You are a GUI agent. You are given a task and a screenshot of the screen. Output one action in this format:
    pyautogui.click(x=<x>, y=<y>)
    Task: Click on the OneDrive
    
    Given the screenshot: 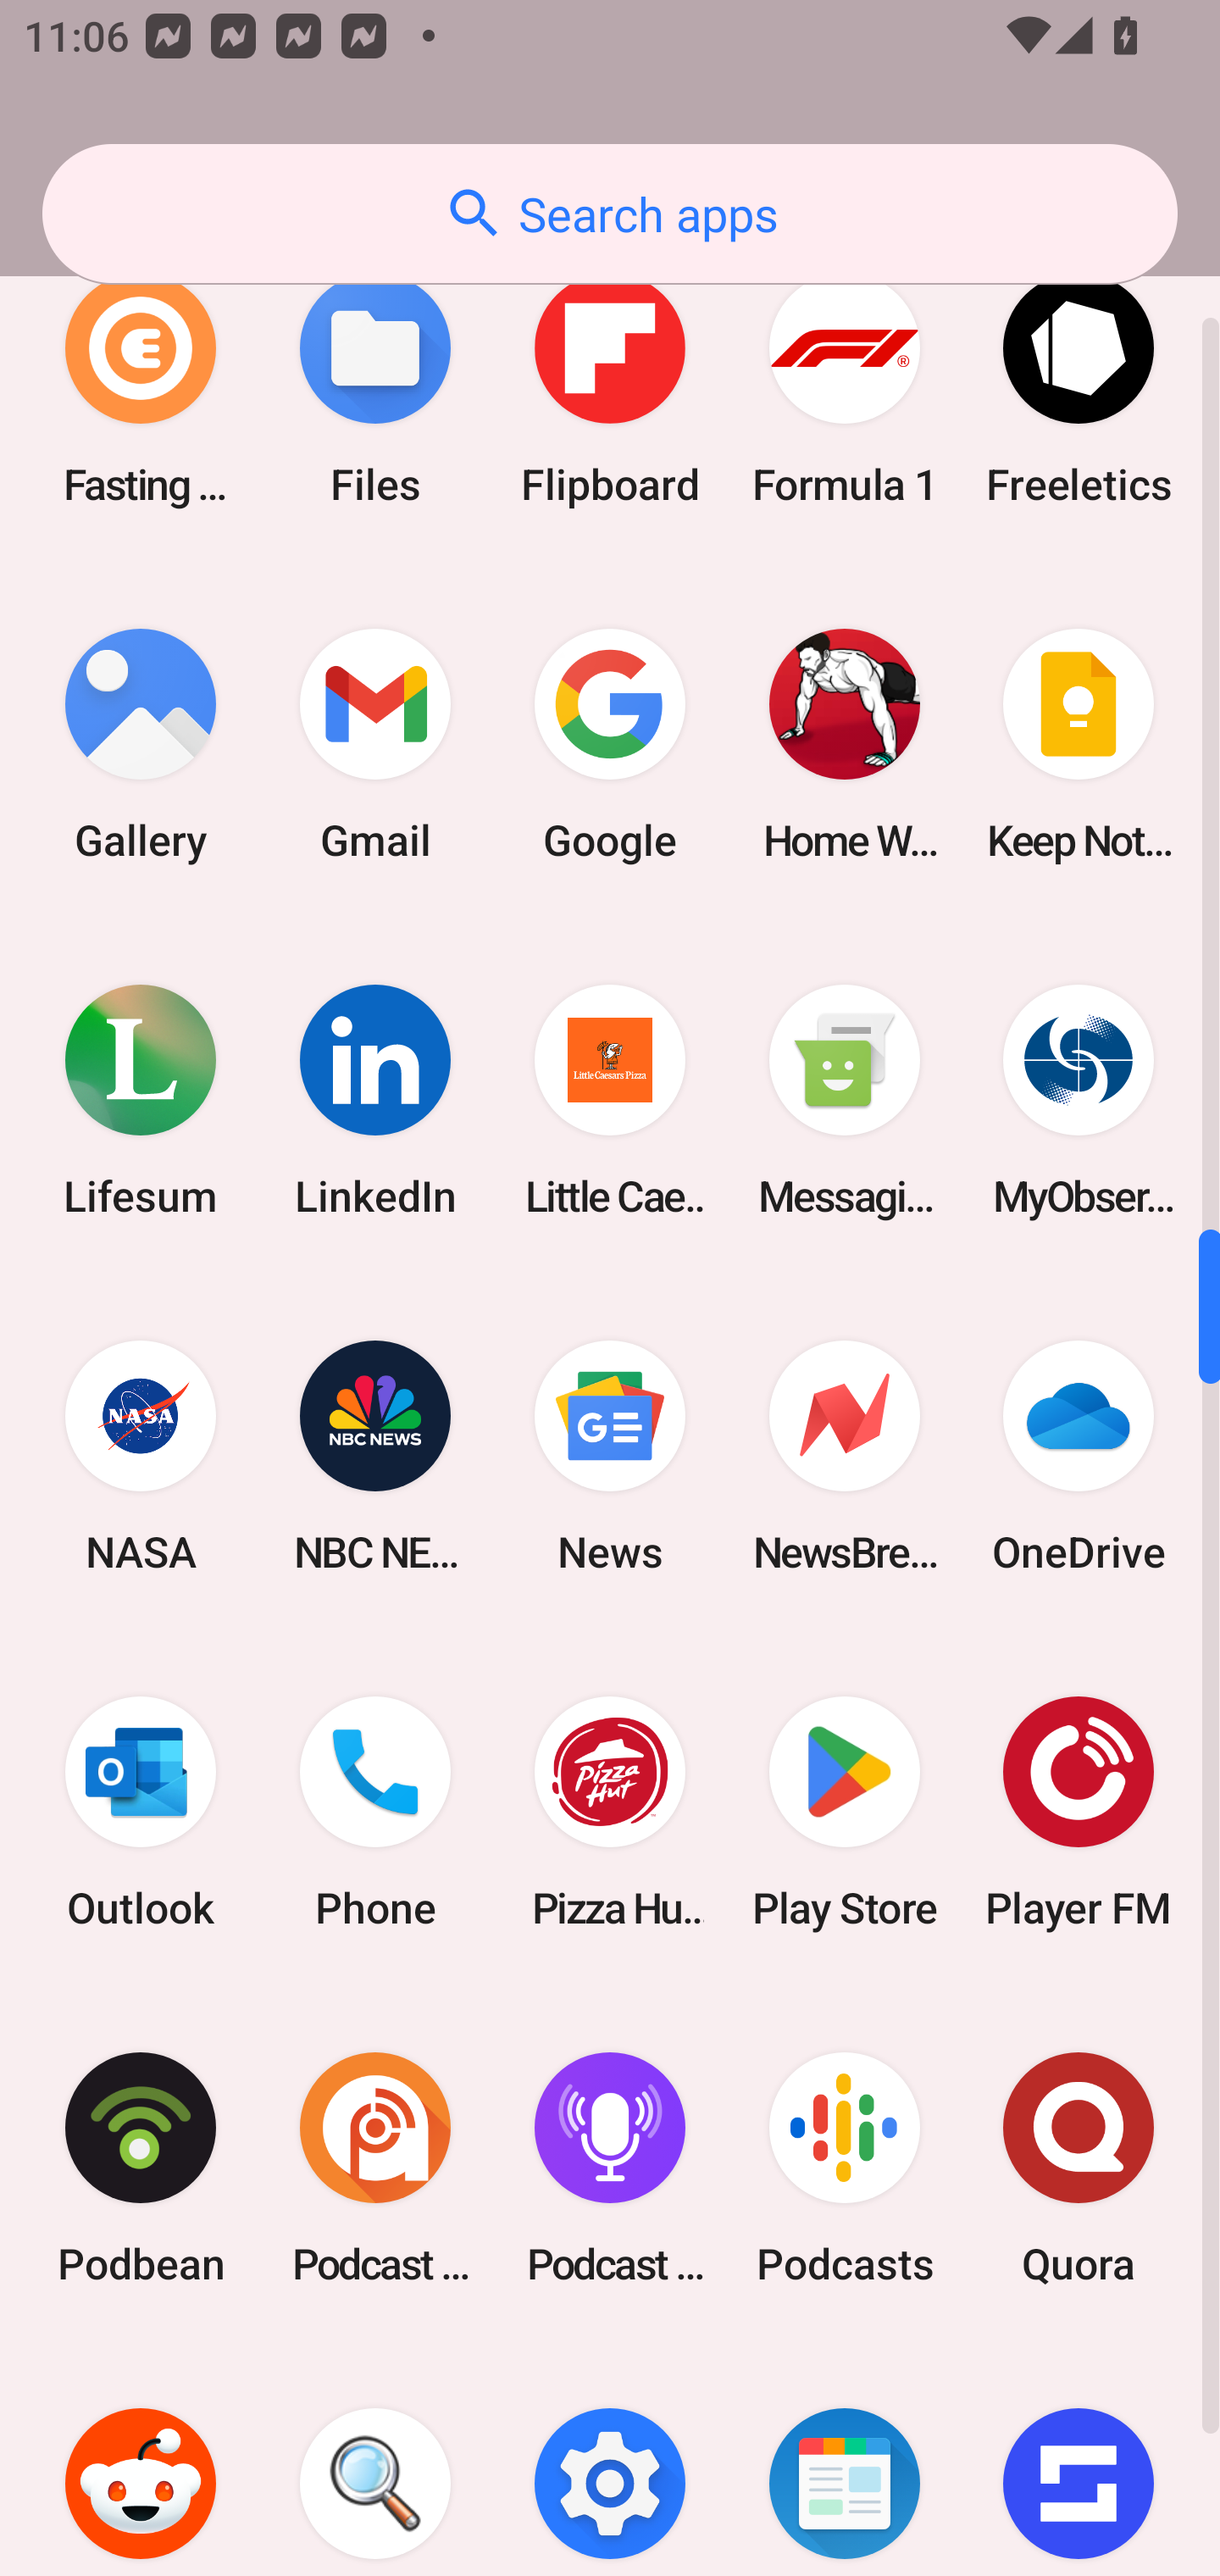 What is the action you would take?
    pyautogui.click(x=1079, y=1456)
    